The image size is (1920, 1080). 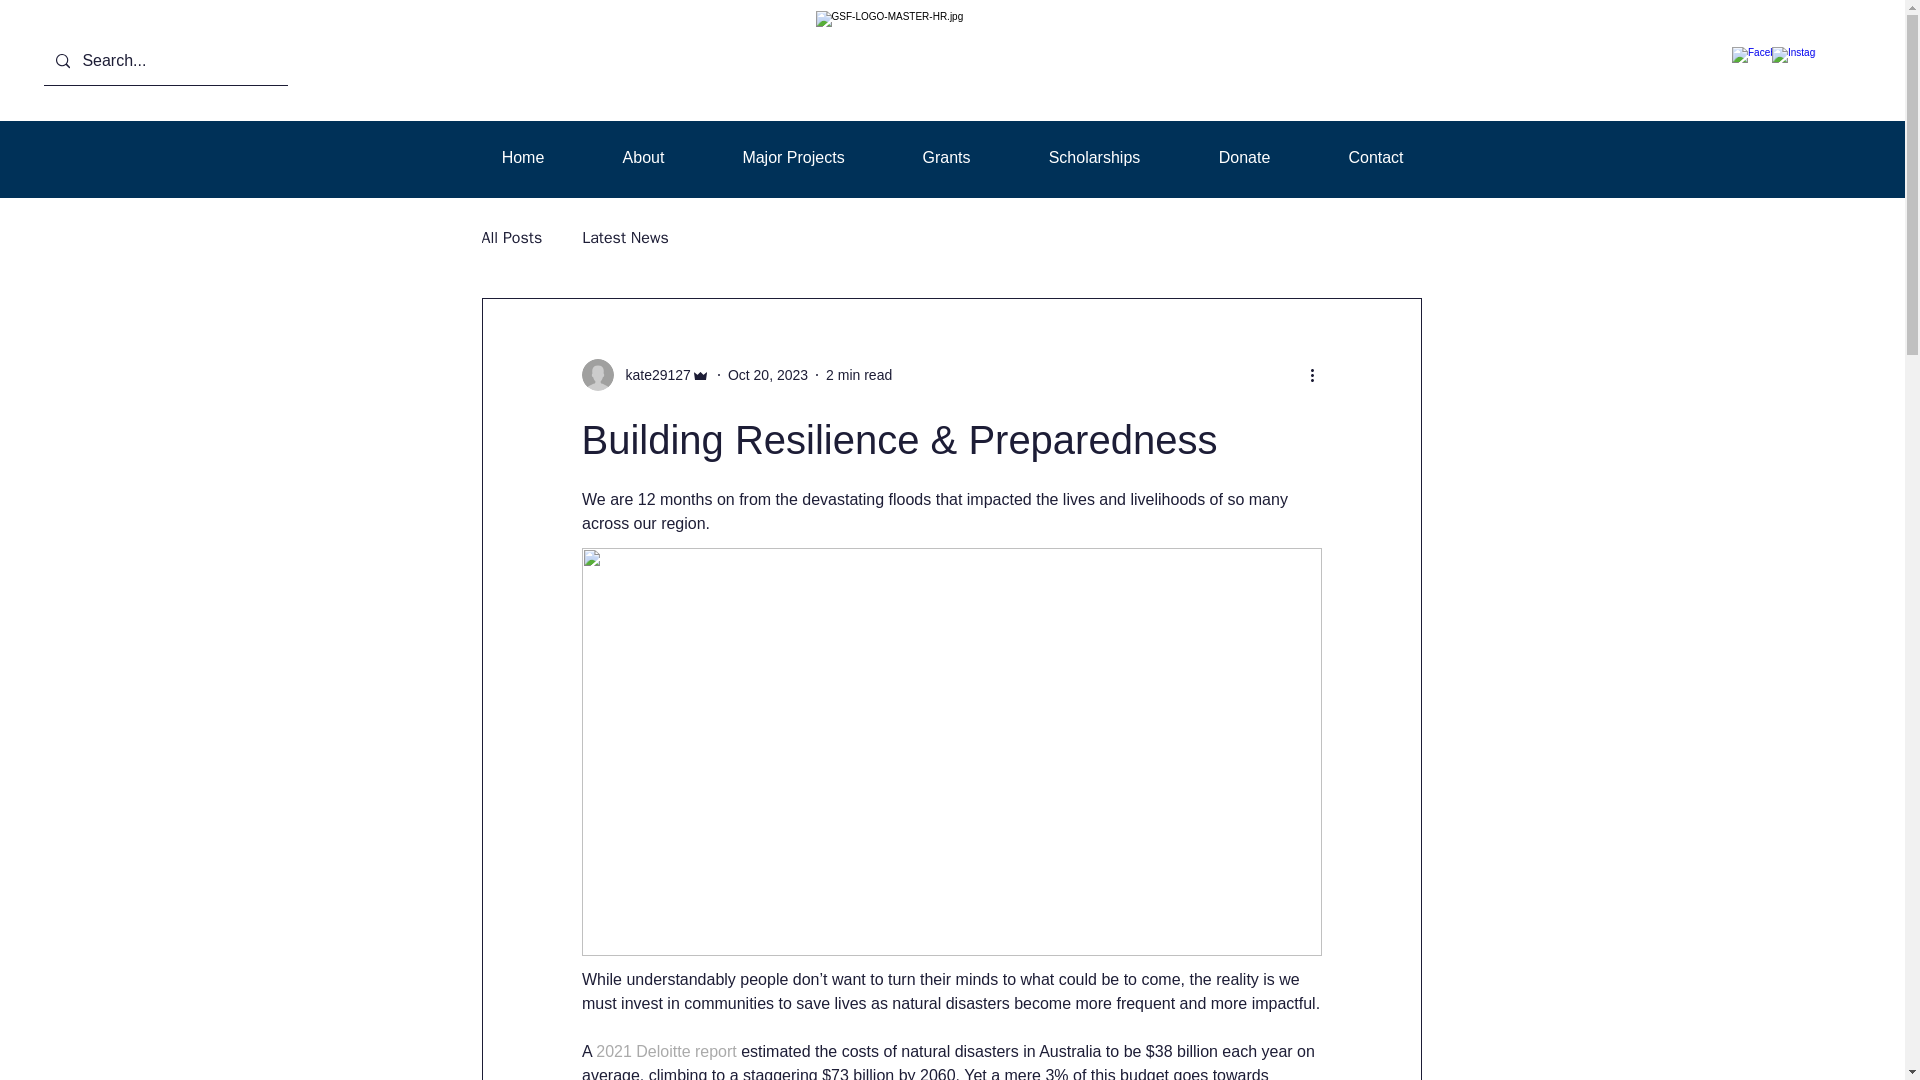 I want to click on 2 min read, so click(x=858, y=374).